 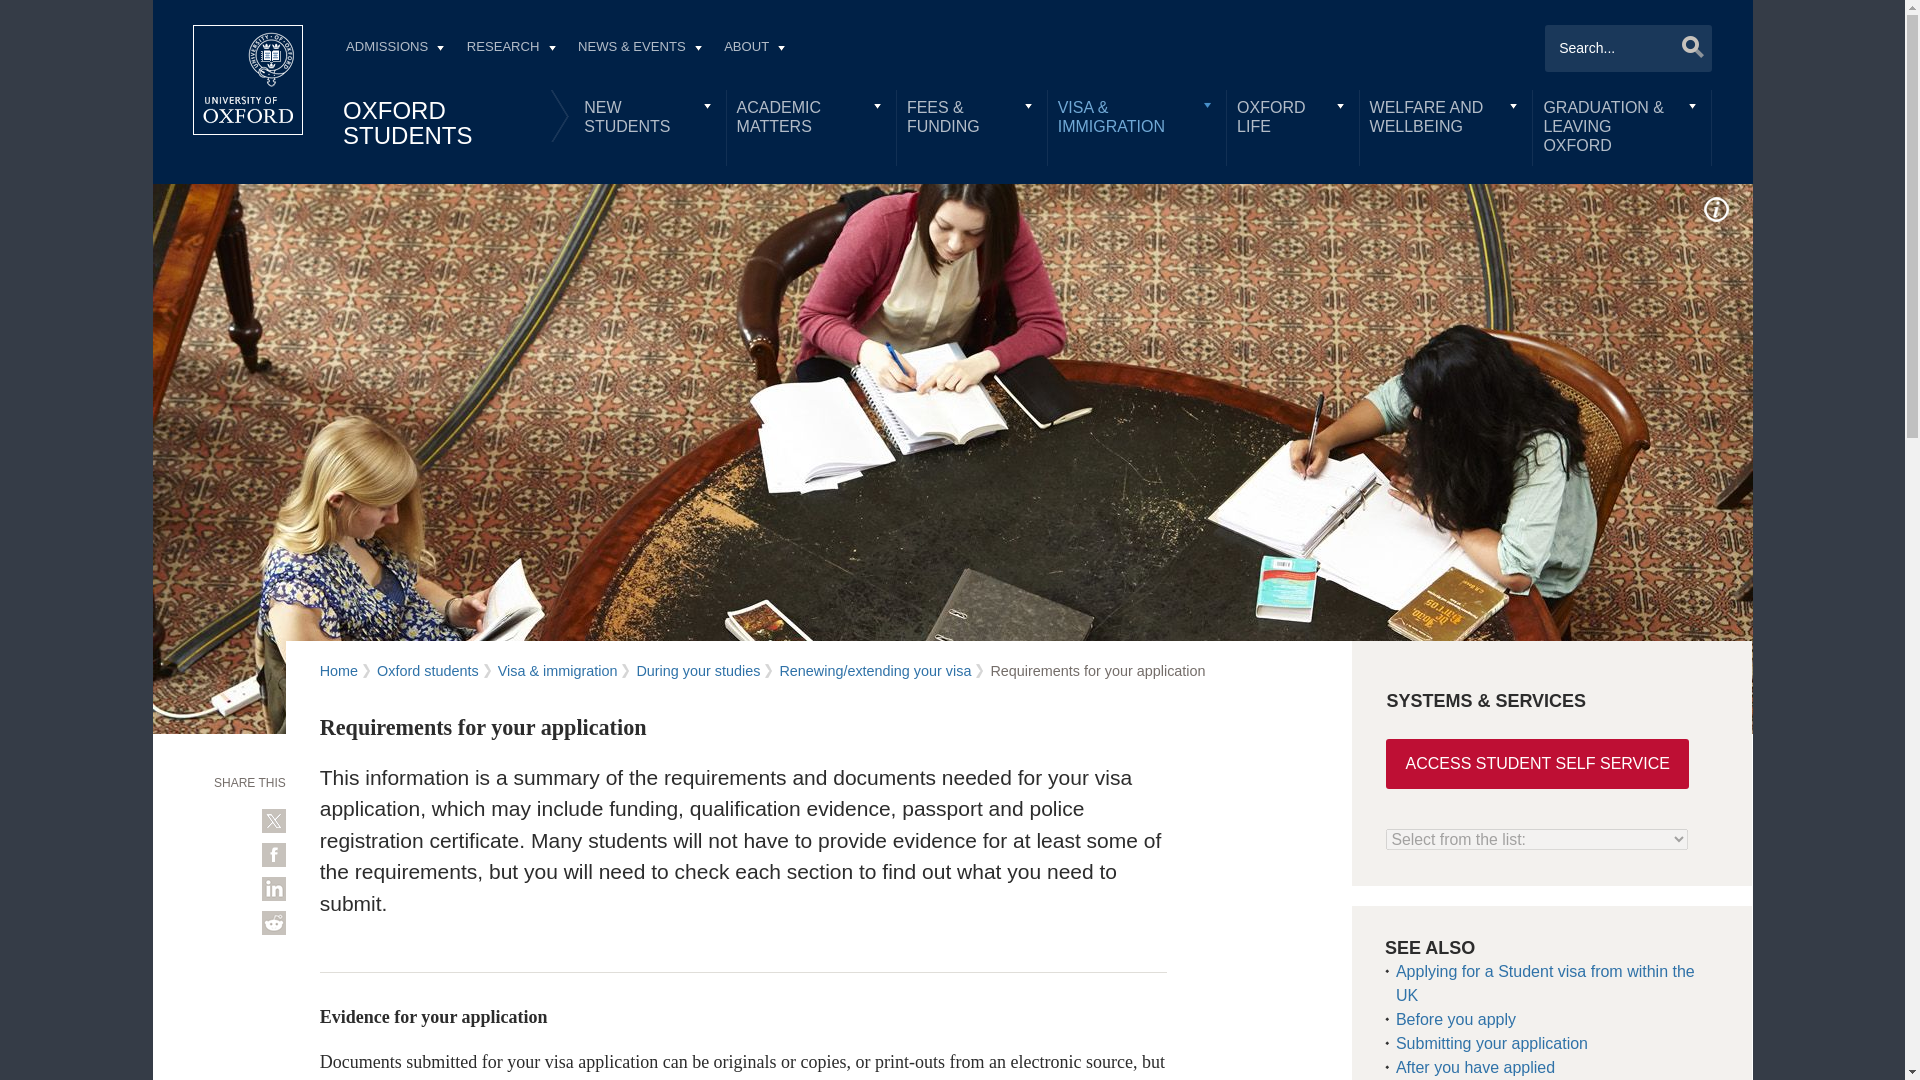 I want to click on Search, so click(x=1687, y=46).